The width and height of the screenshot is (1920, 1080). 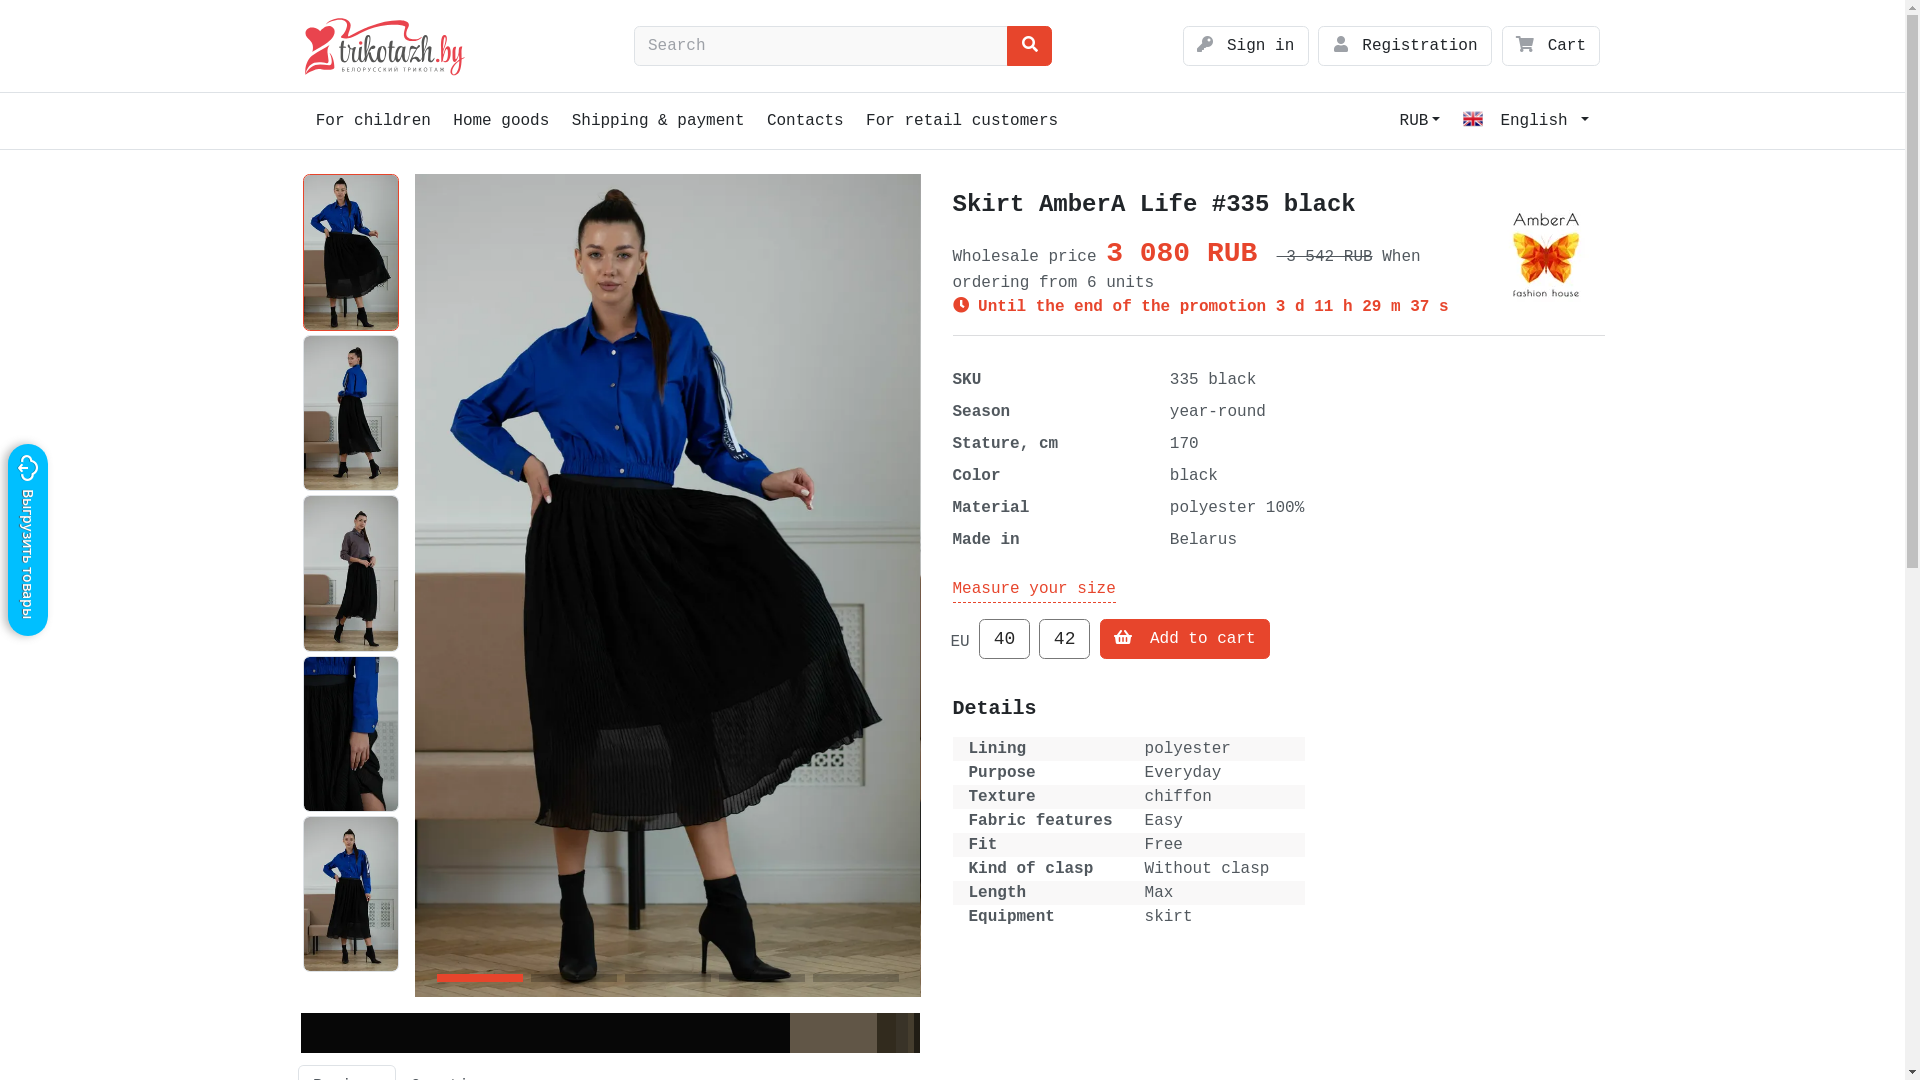 I want to click on Shipping & payment, so click(x=658, y=121).